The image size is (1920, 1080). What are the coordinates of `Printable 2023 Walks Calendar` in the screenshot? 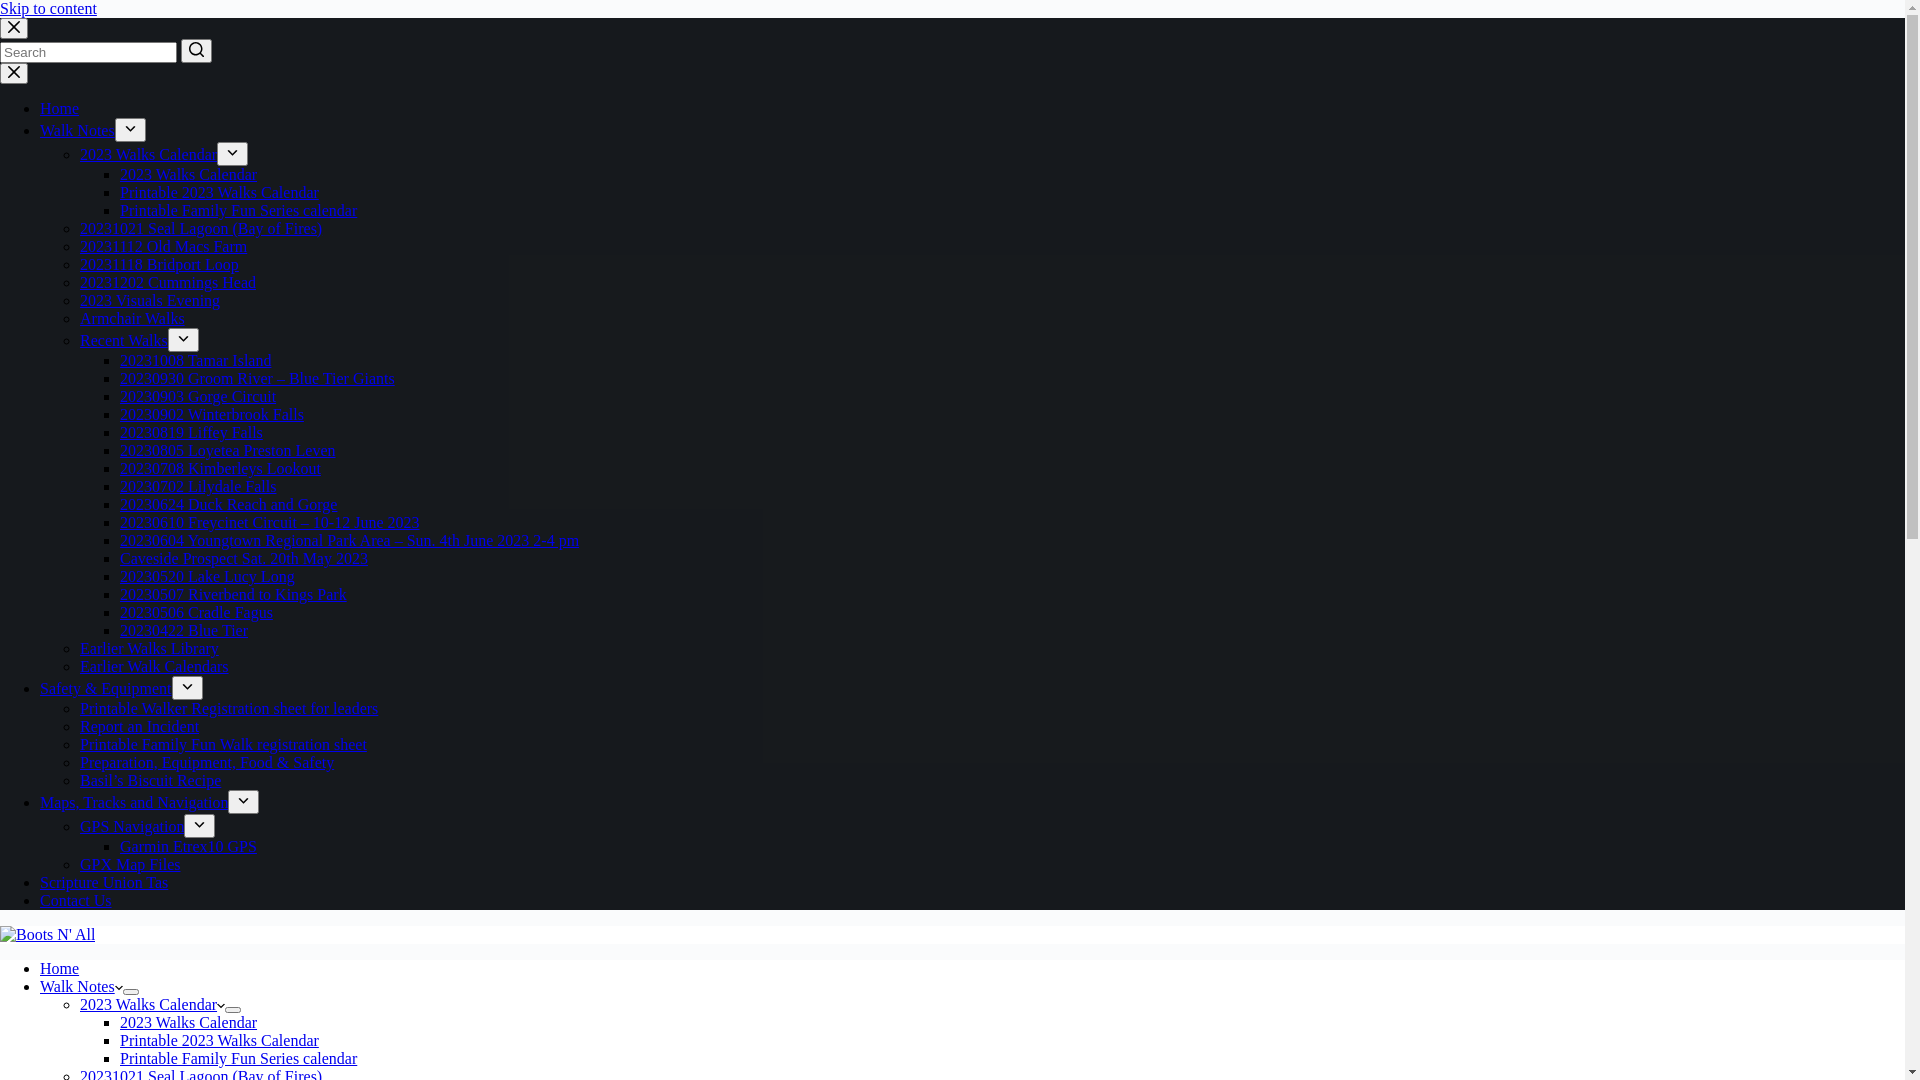 It's located at (220, 192).